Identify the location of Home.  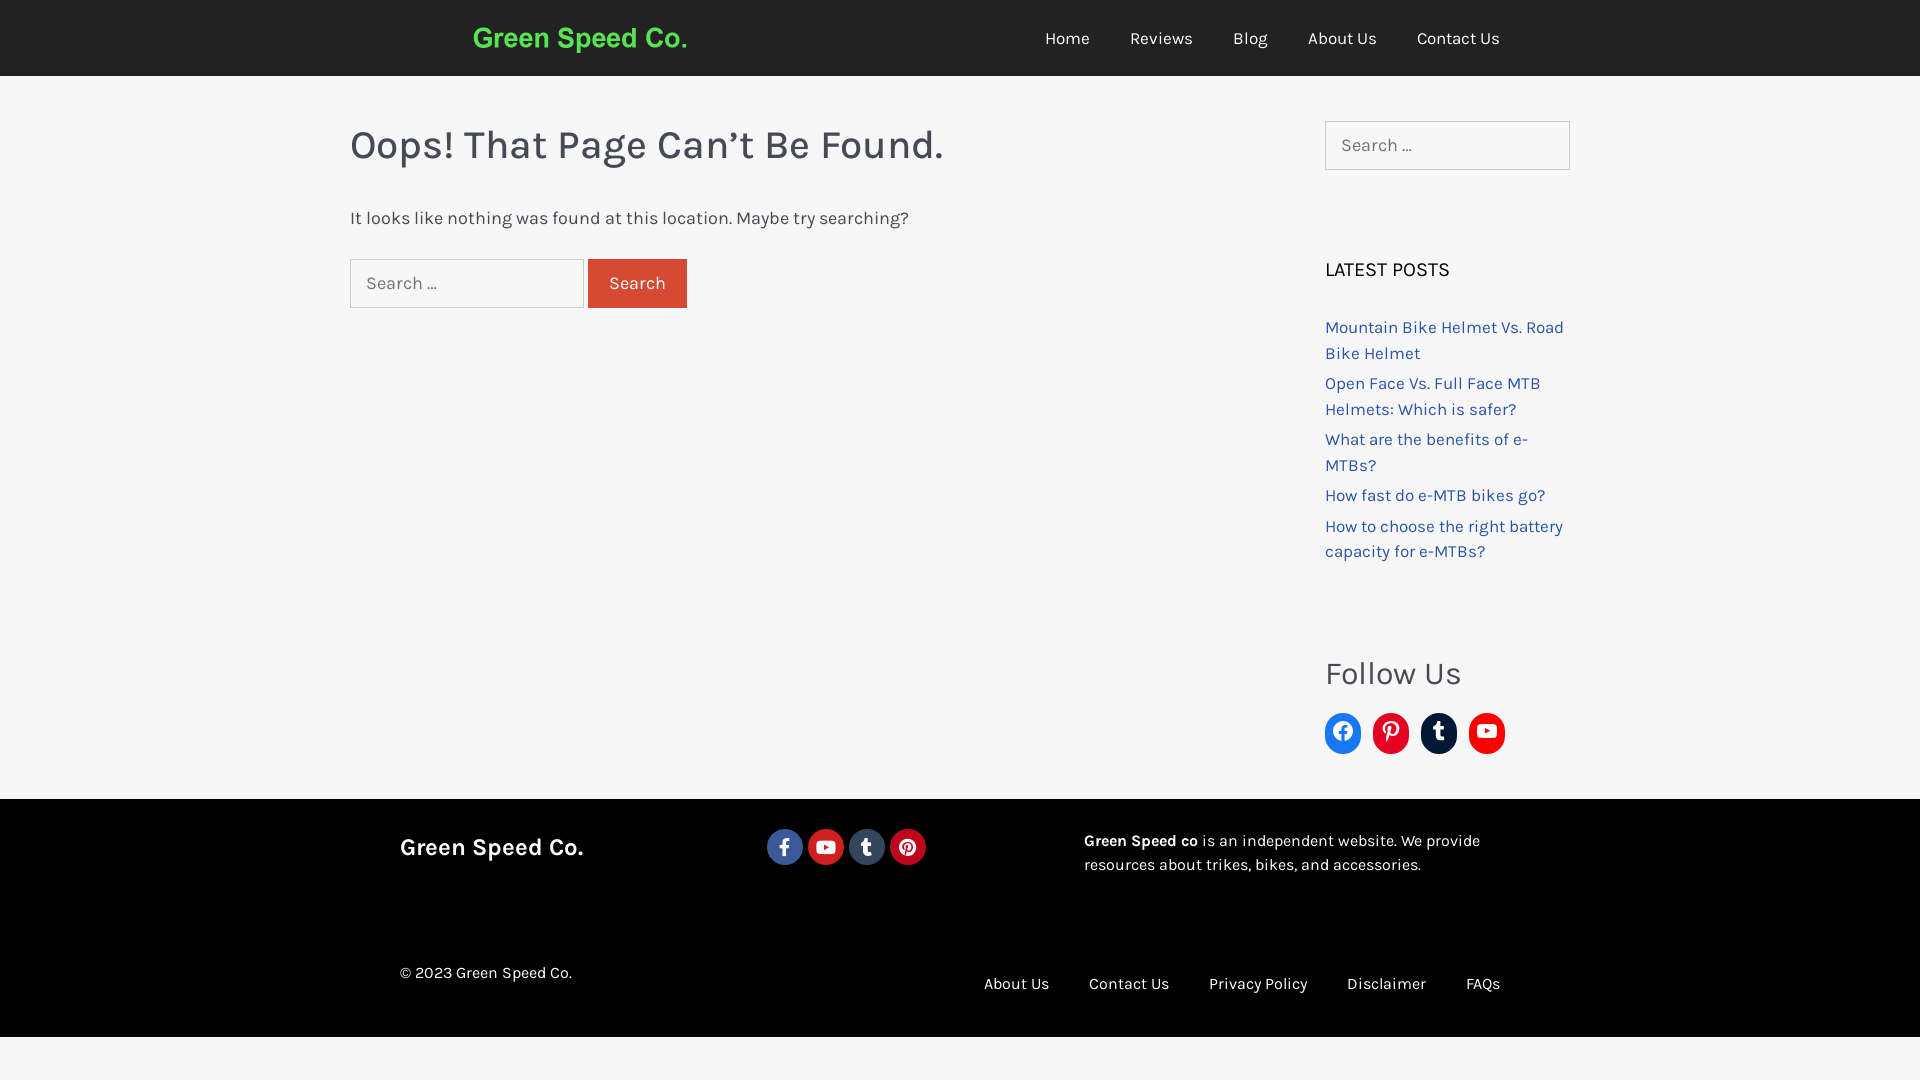
(1068, 38).